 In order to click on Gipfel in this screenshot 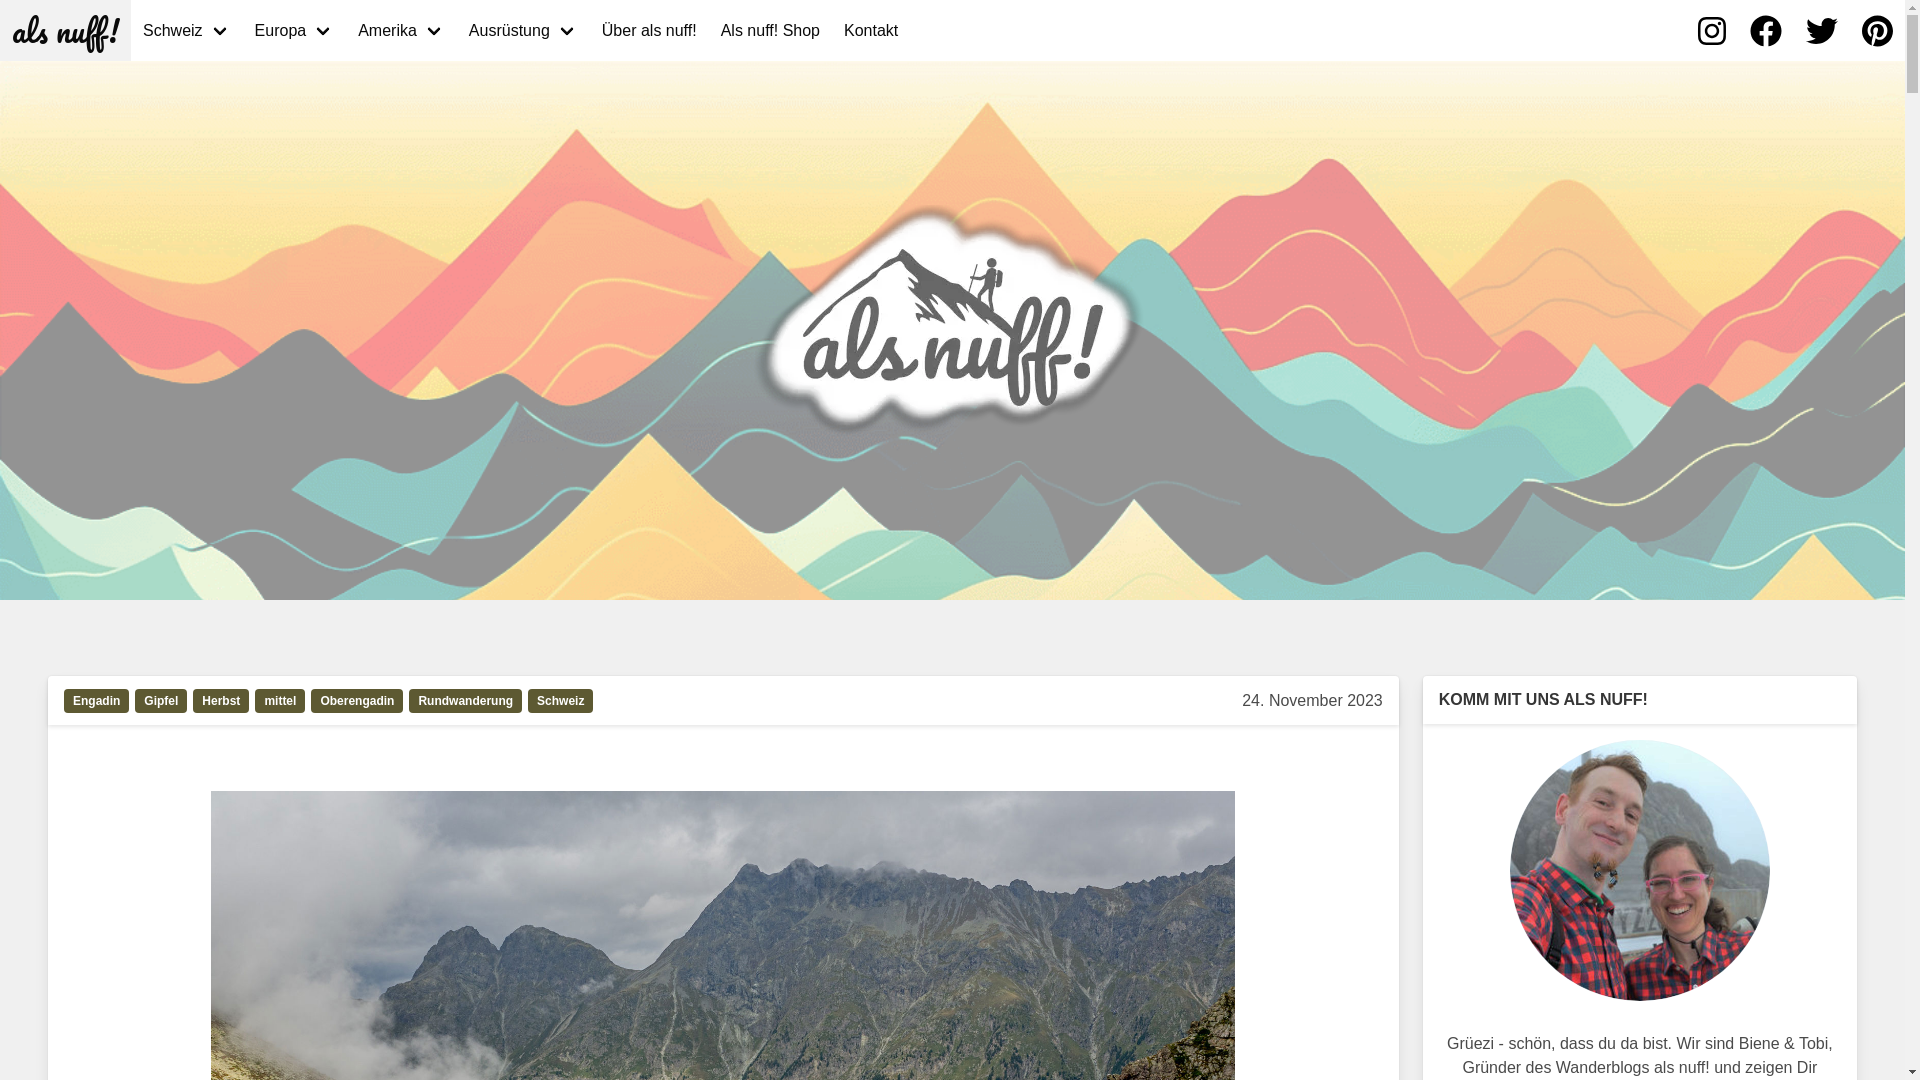, I will do `click(164, 704)`.